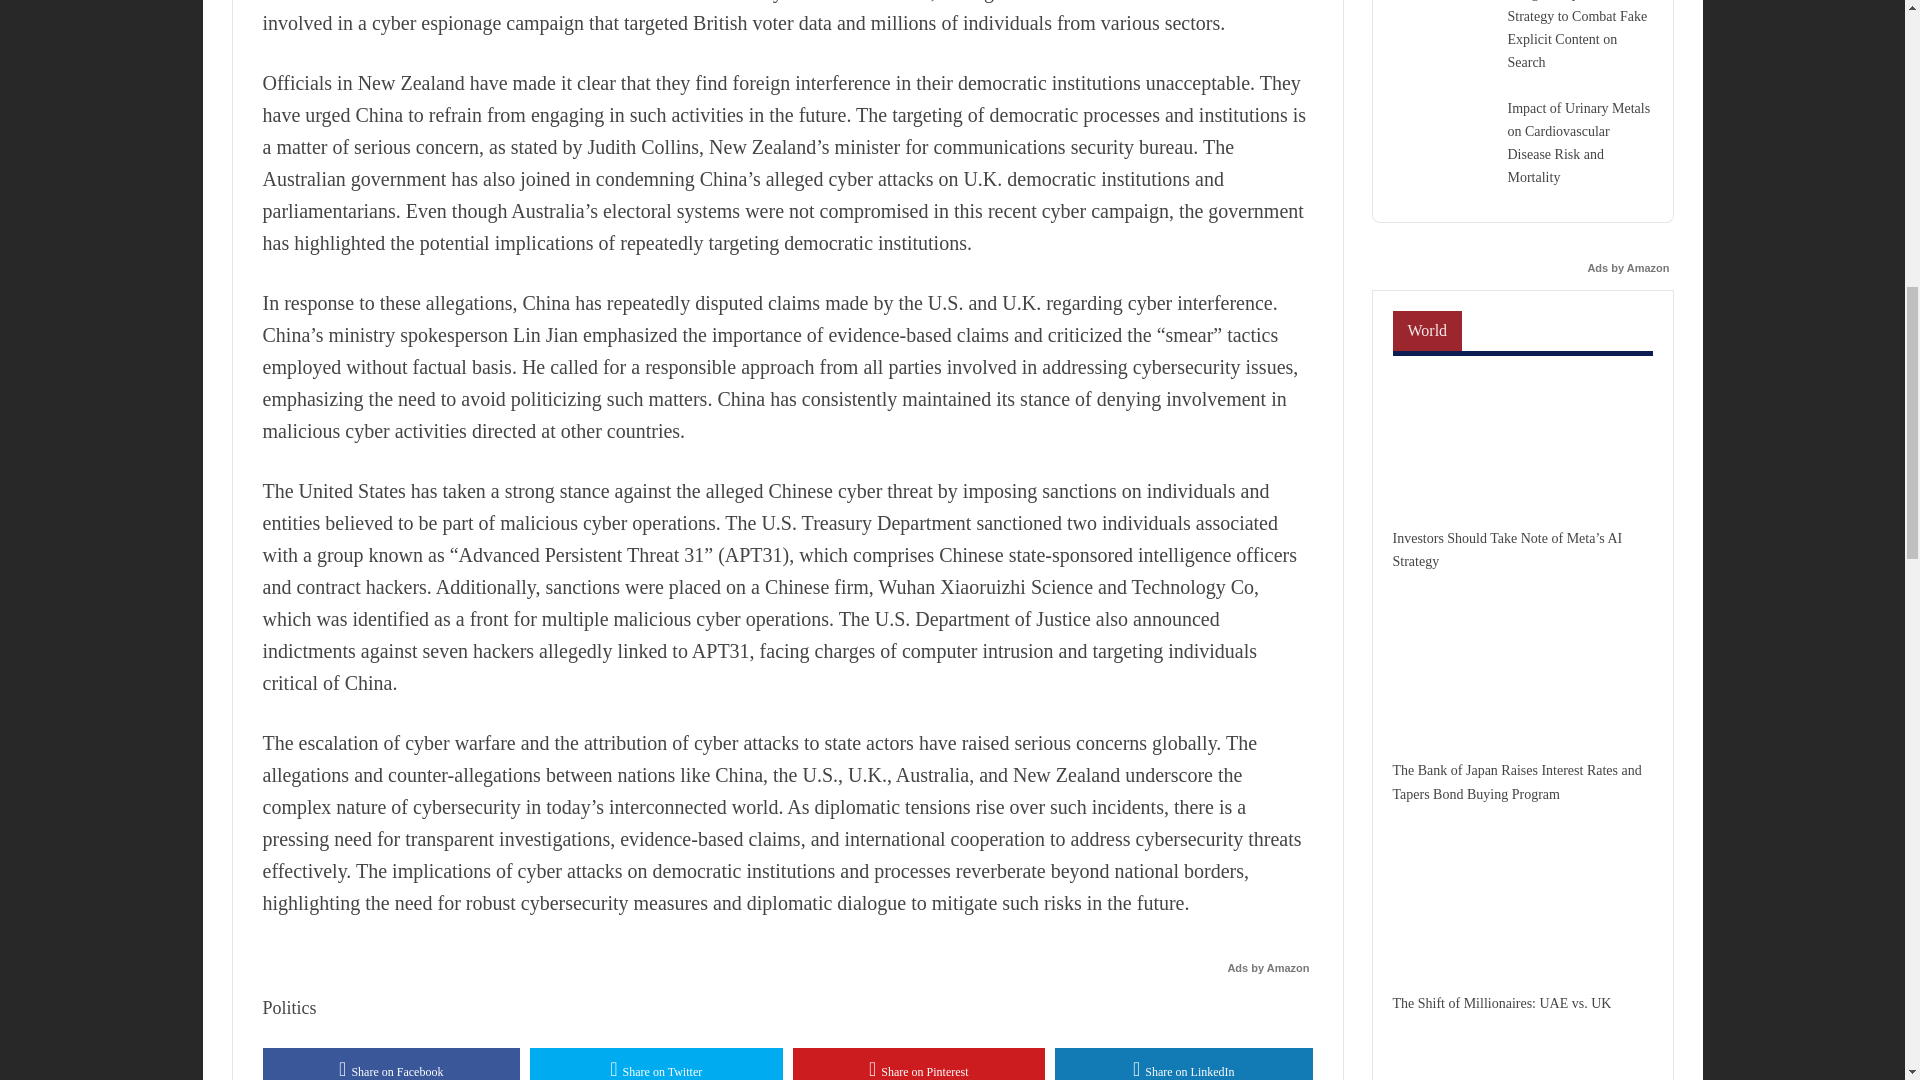  What do you see at coordinates (288, 1008) in the screenshot?
I see `Politics` at bounding box center [288, 1008].